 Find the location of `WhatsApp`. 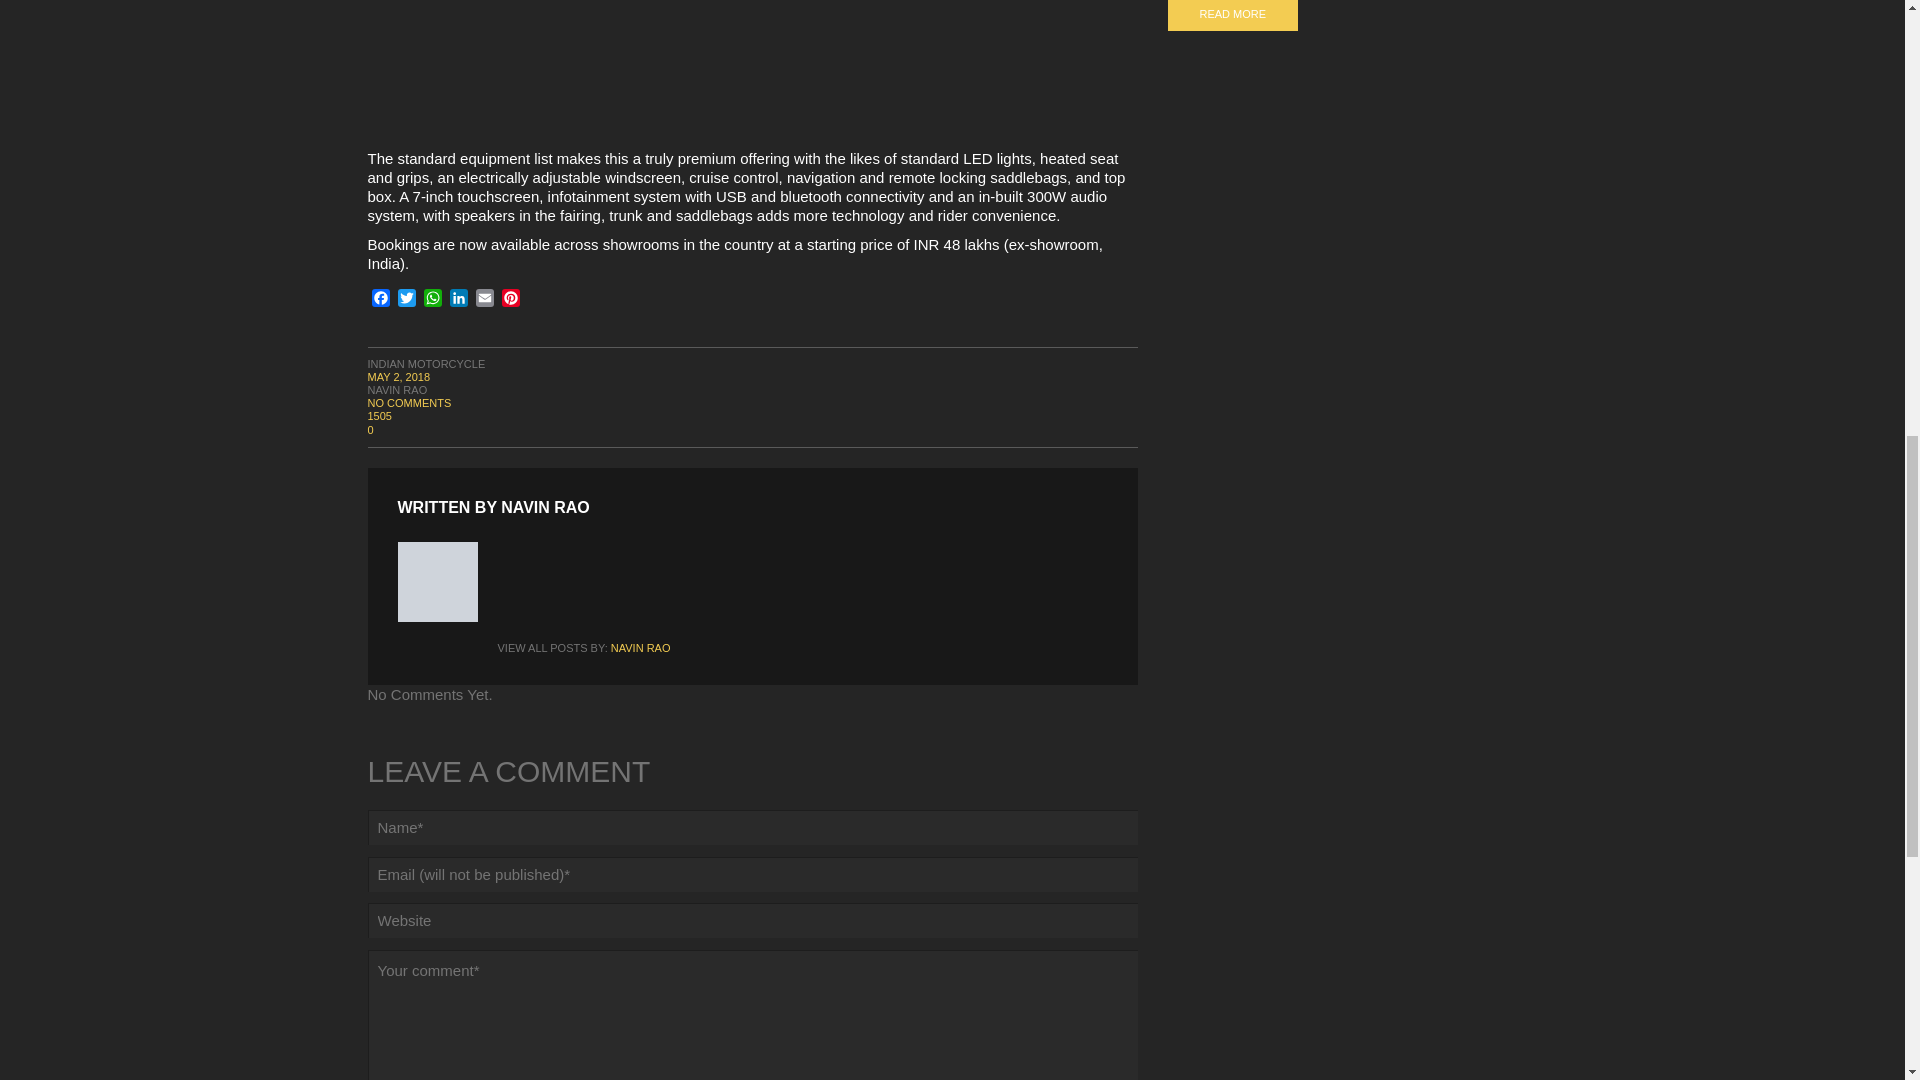

WhatsApp is located at coordinates (432, 300).